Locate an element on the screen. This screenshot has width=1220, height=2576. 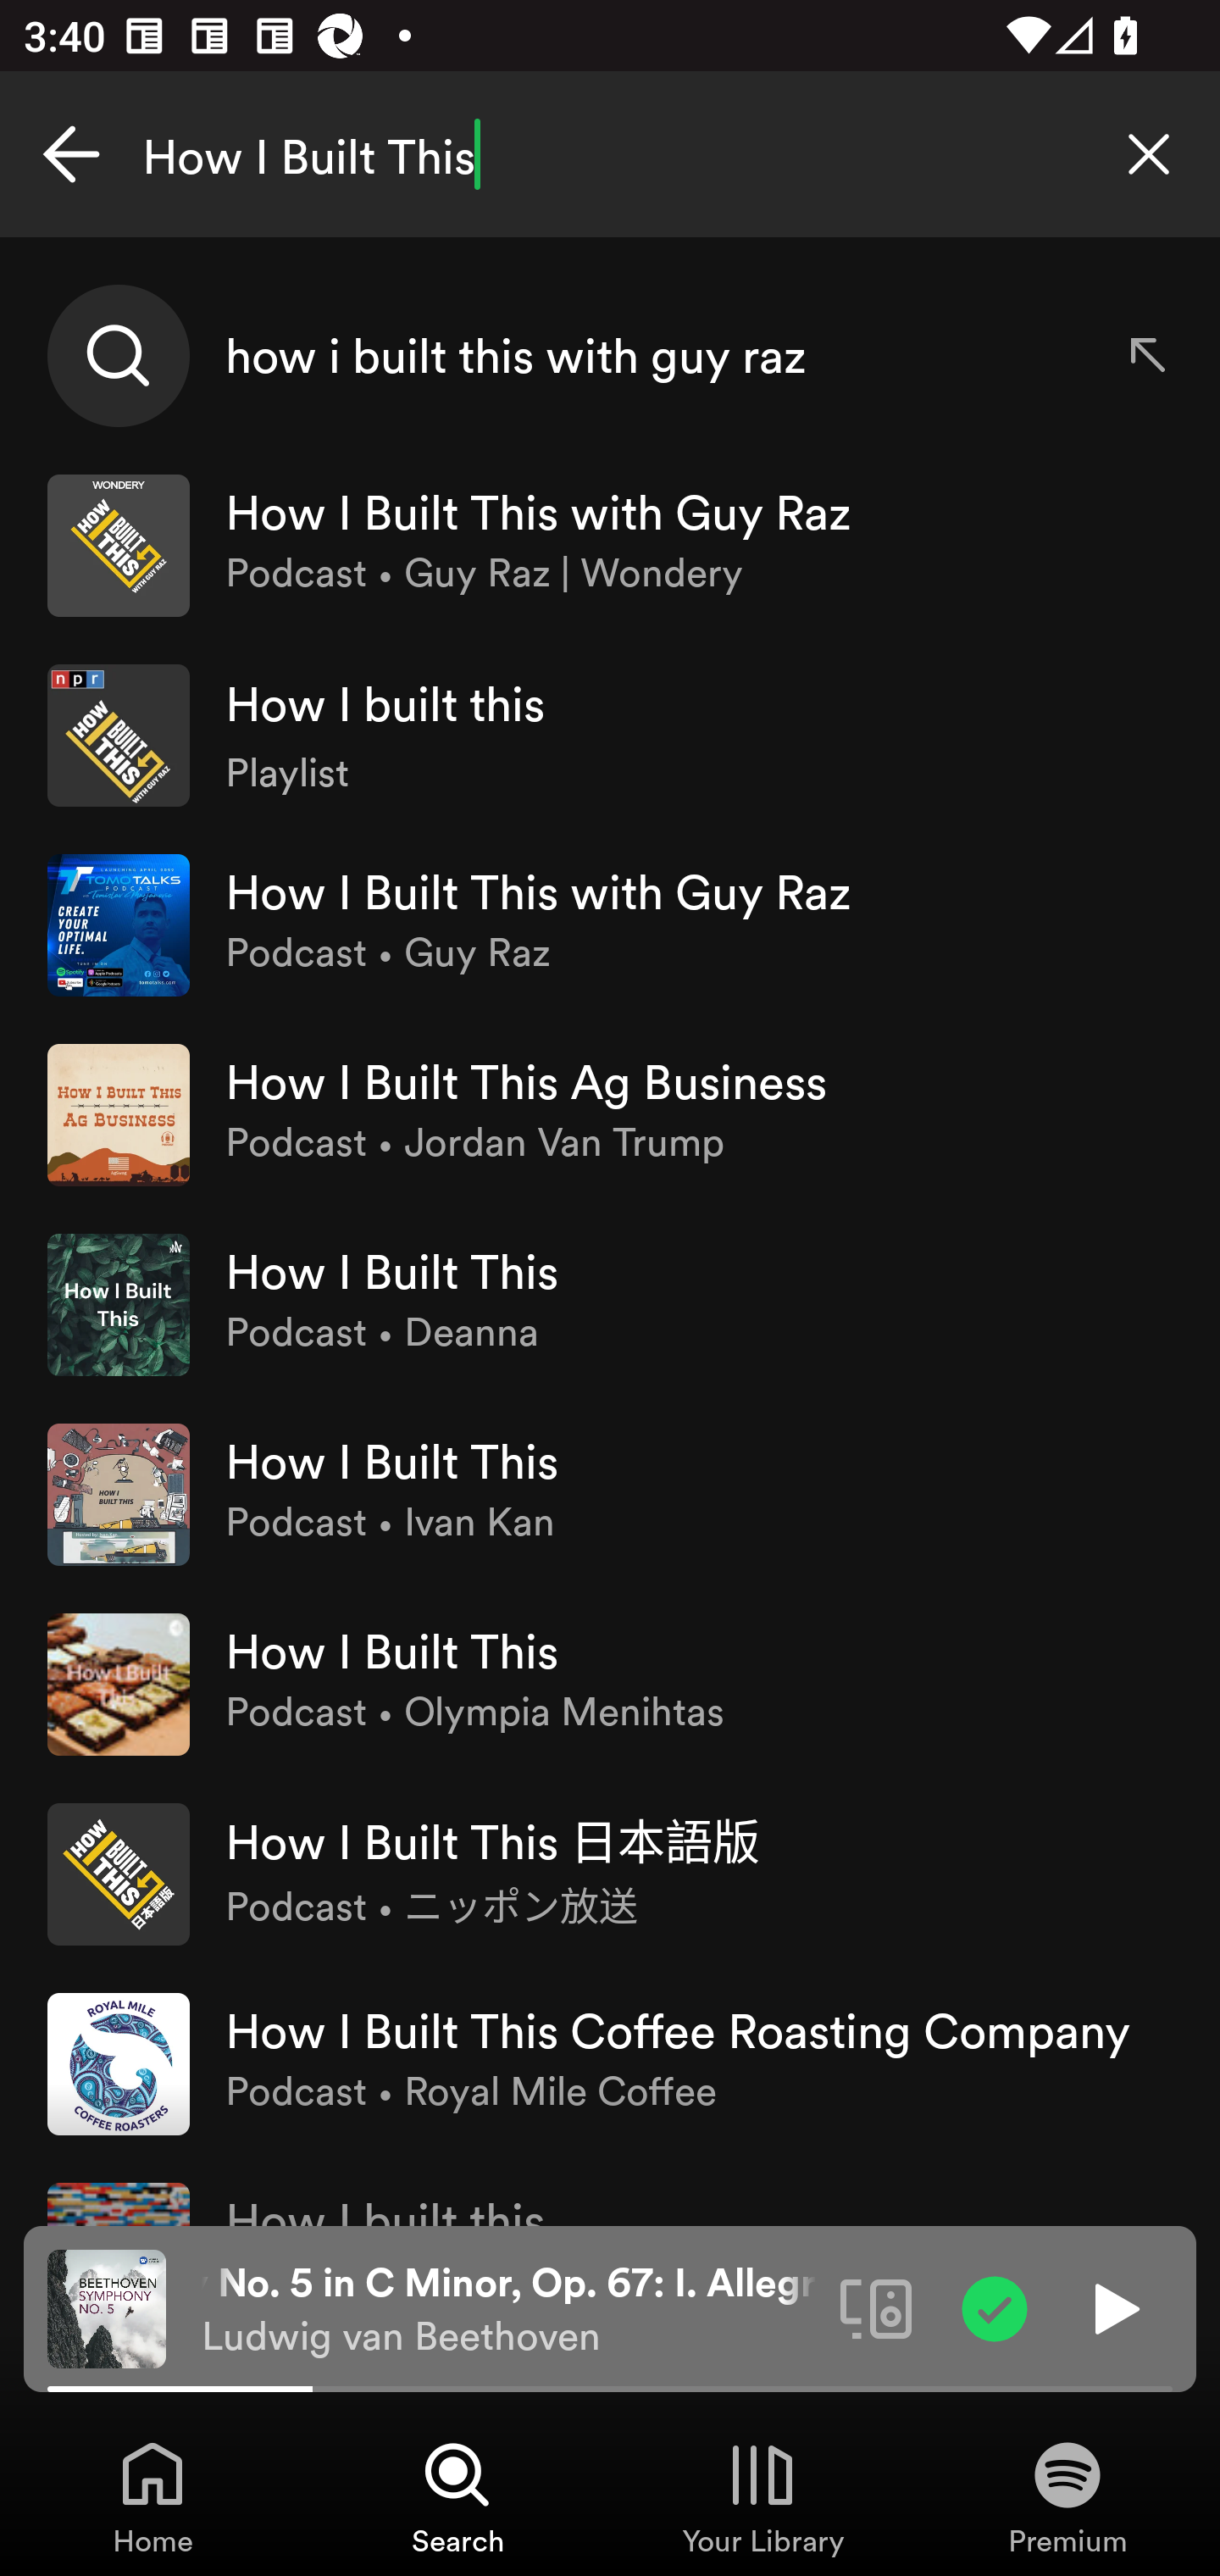
Play is located at coordinates (1113, 2307).